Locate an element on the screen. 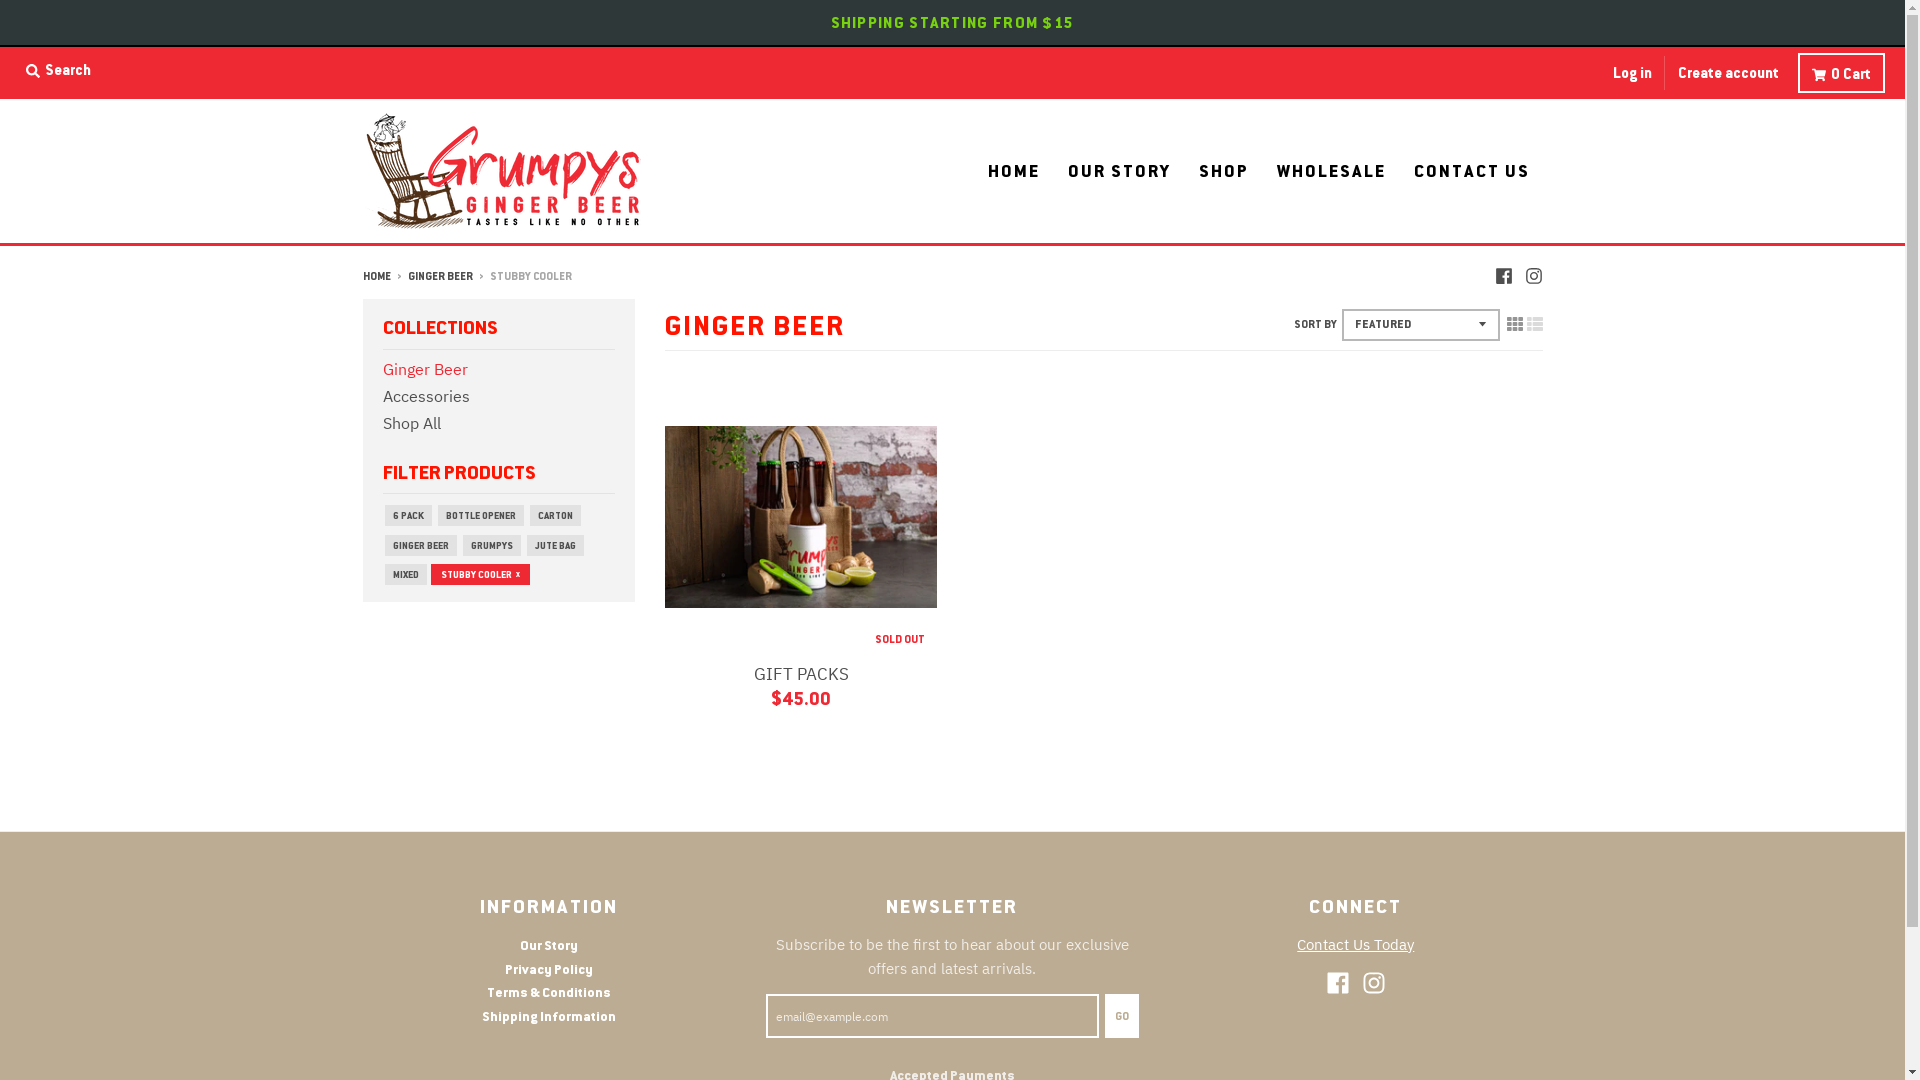 The image size is (1920, 1080). Shop All is located at coordinates (411, 423).